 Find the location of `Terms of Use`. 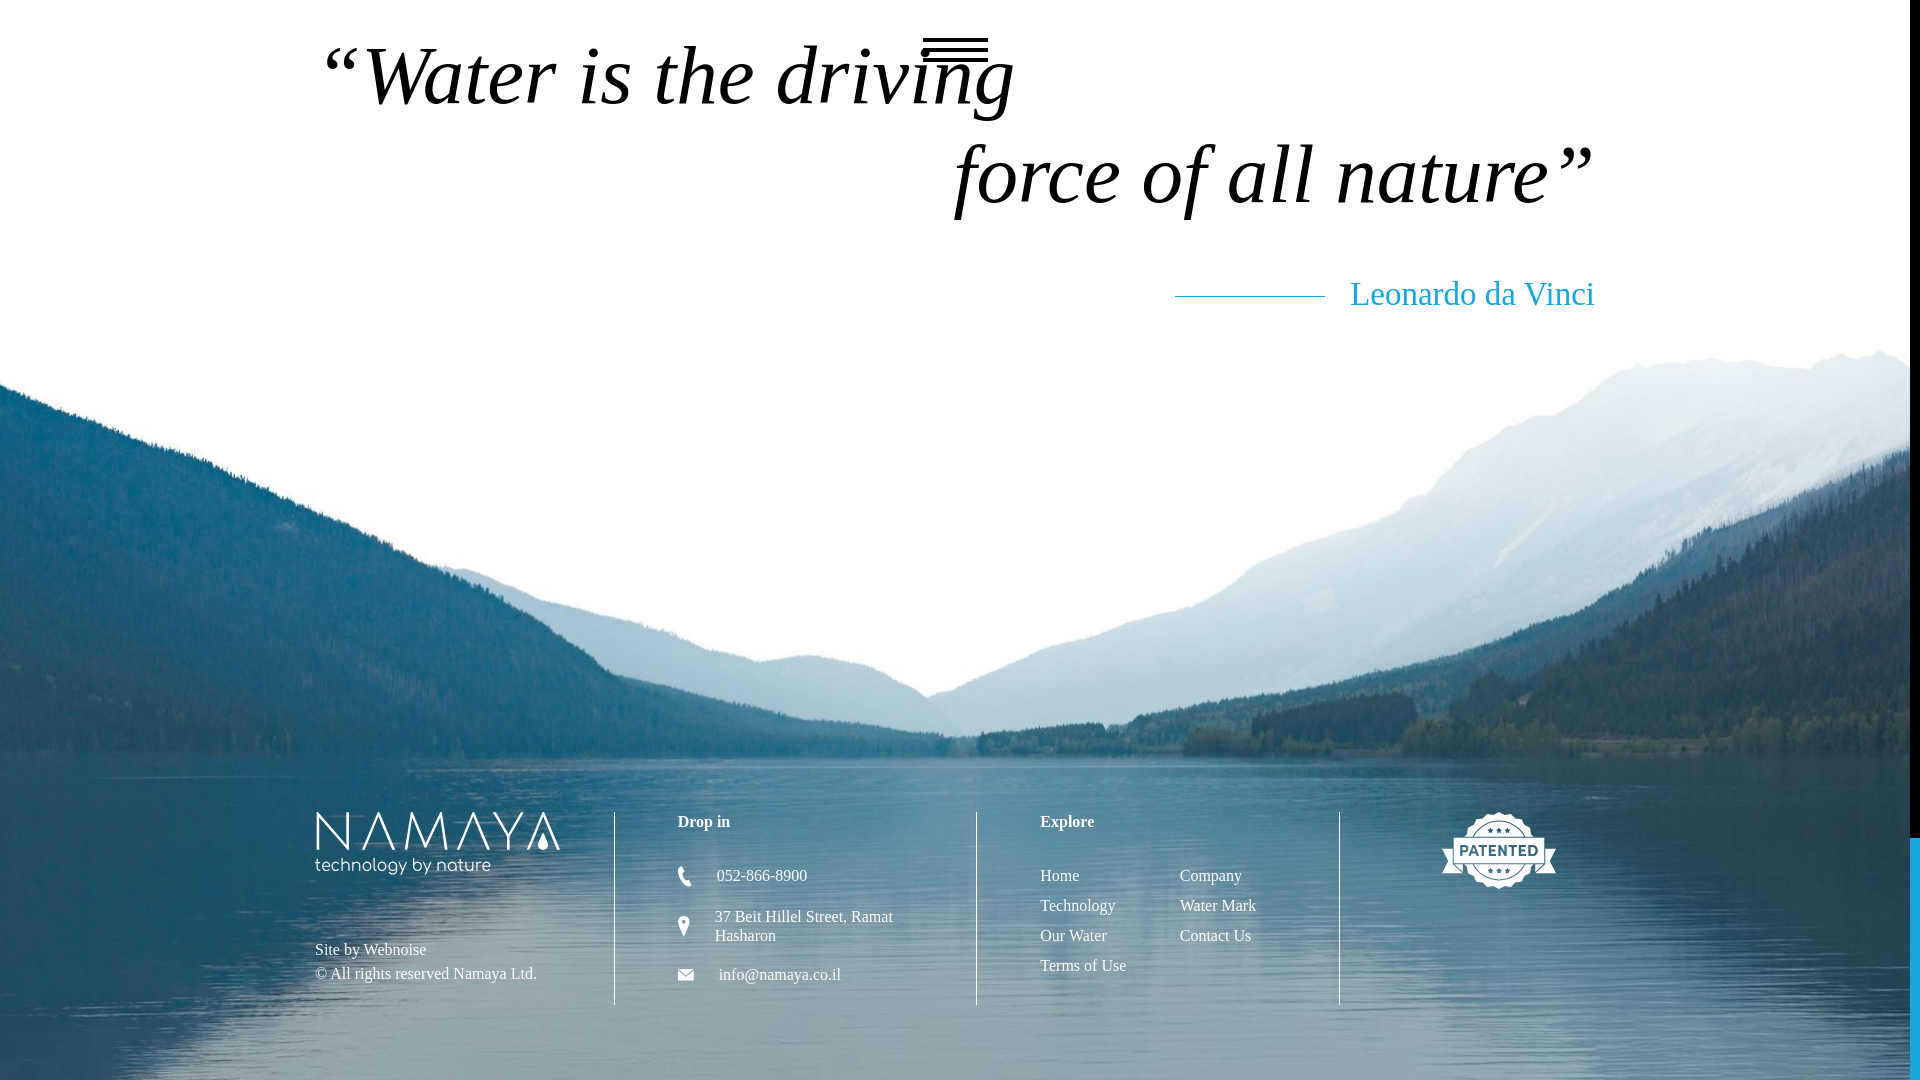

Terms of Use is located at coordinates (1082, 965).